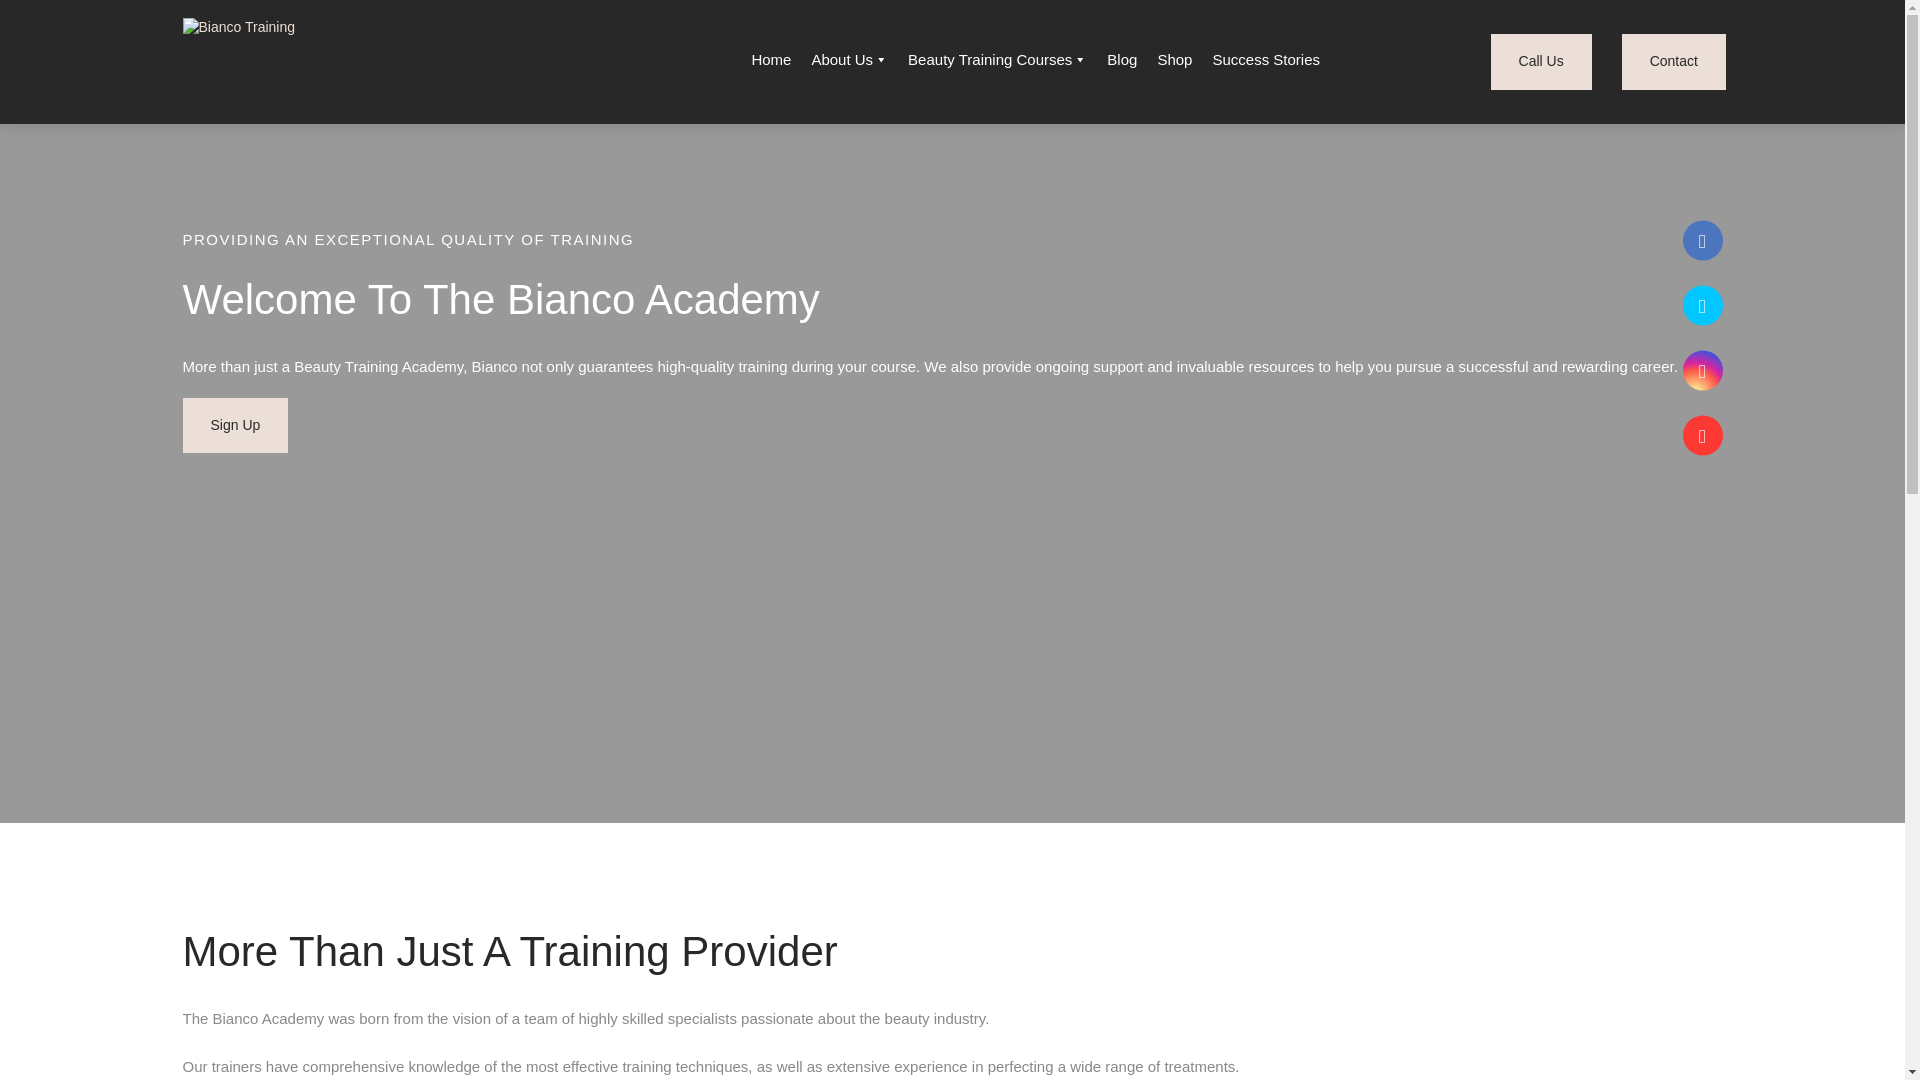 Image resolution: width=1920 pixels, height=1080 pixels. Describe the element at coordinates (1702, 435) in the screenshot. I see `Bianco Training's Youtube` at that location.